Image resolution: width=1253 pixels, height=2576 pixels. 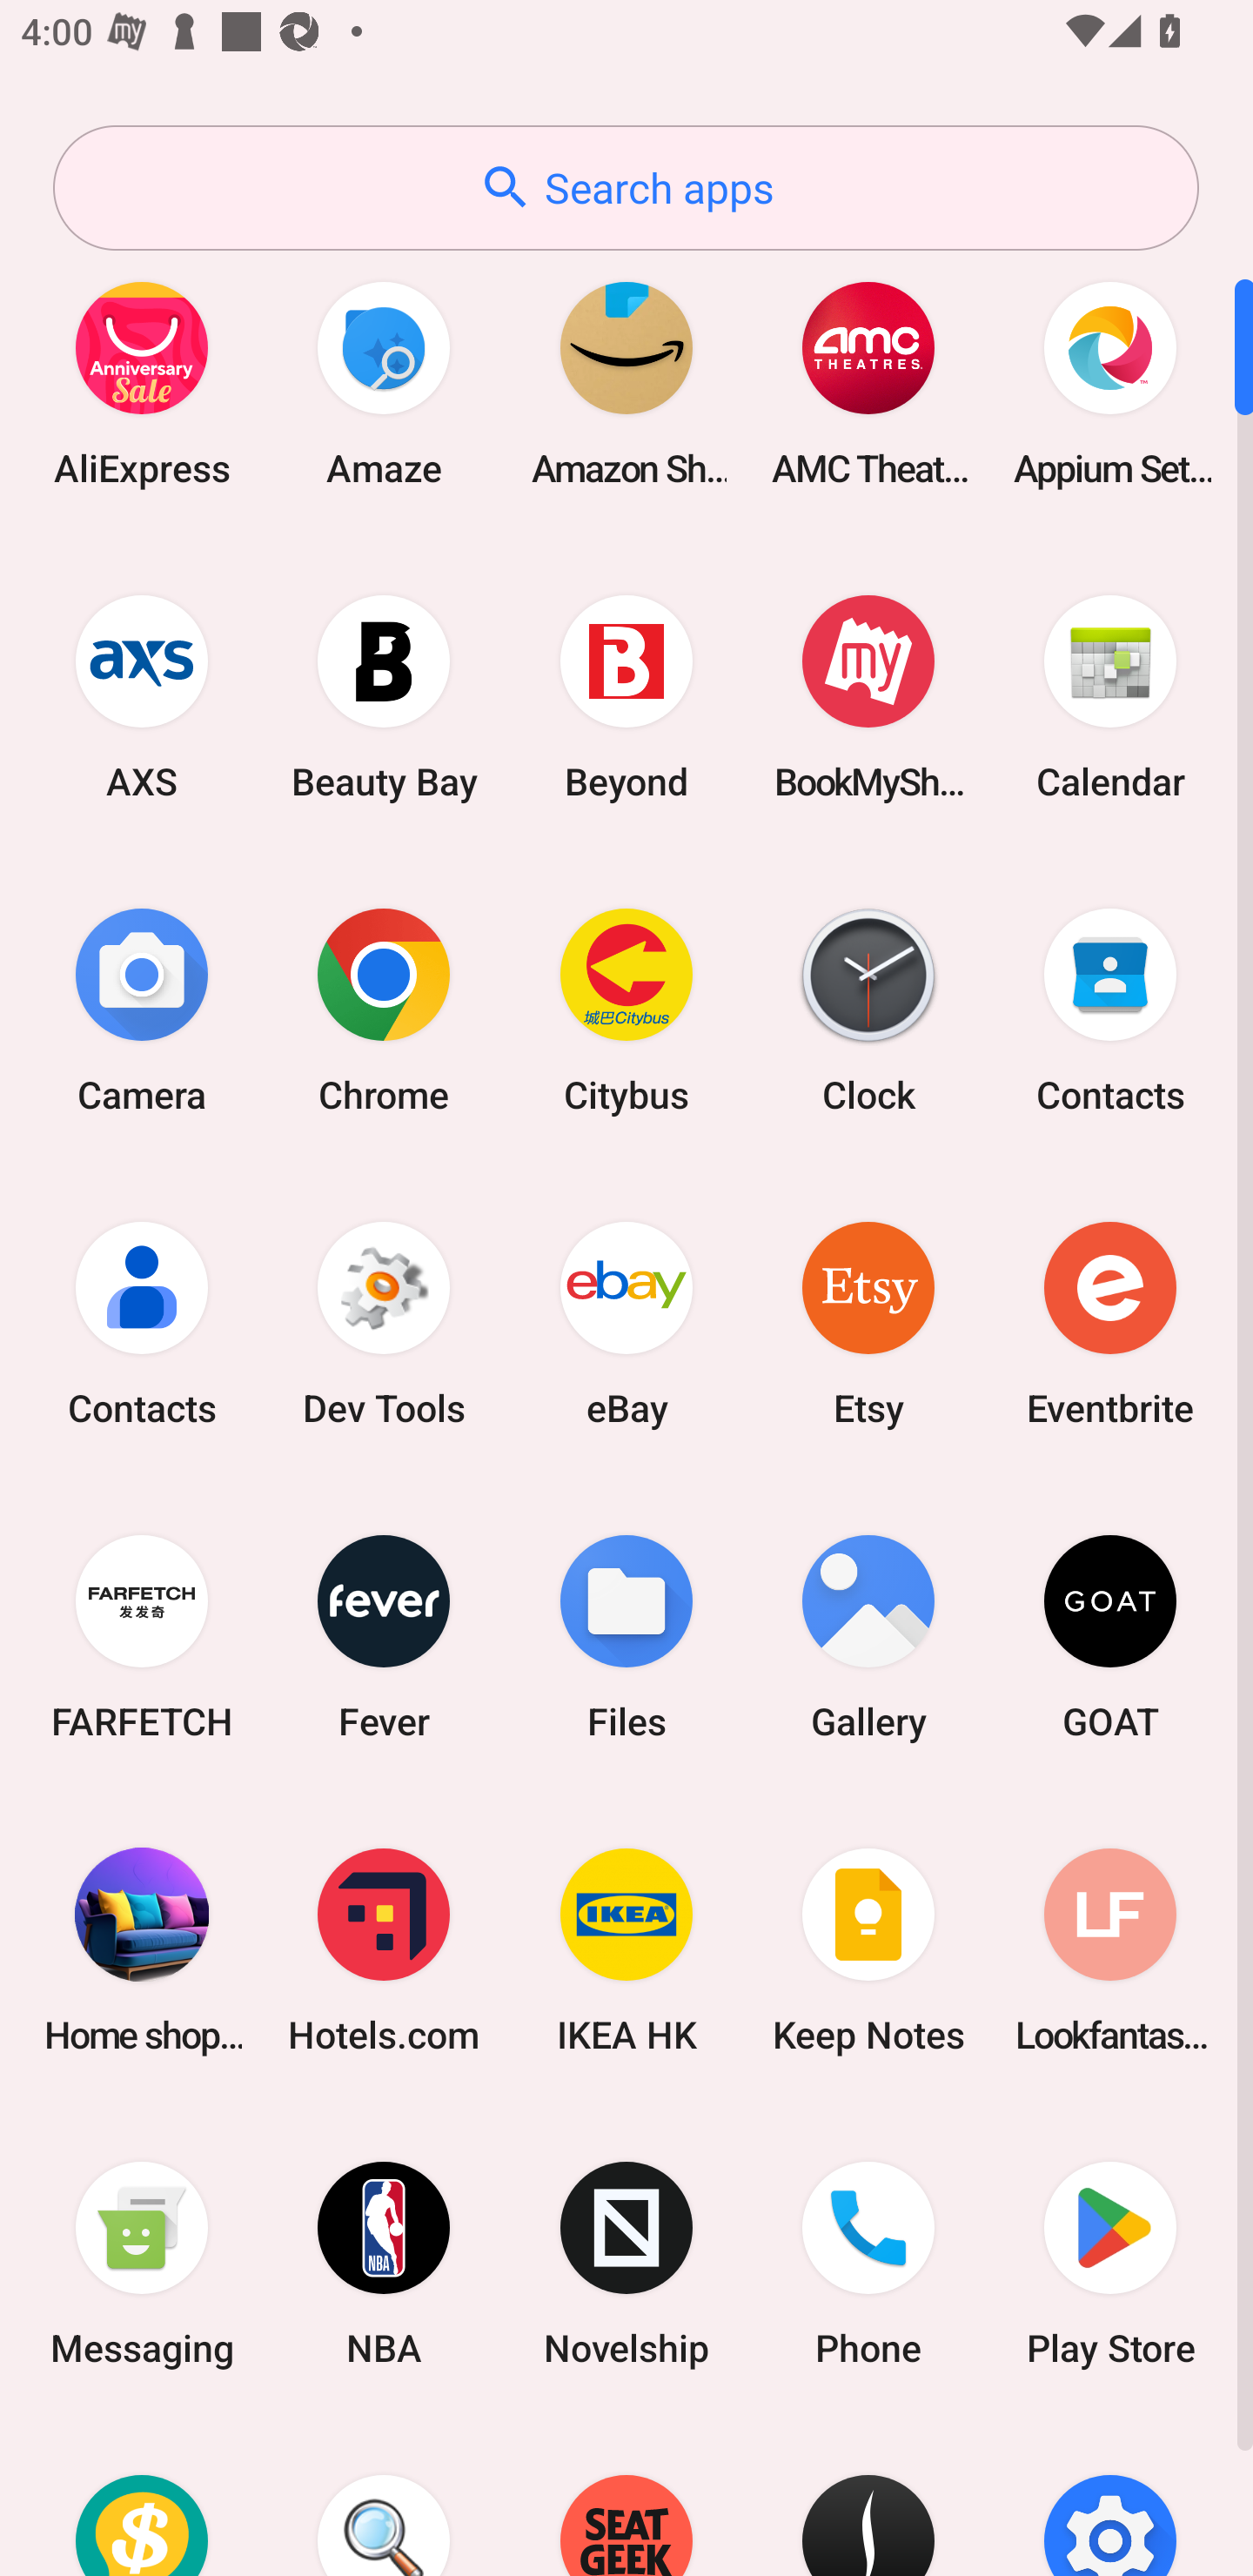 What do you see at coordinates (142, 696) in the screenshot?
I see `AXS` at bounding box center [142, 696].